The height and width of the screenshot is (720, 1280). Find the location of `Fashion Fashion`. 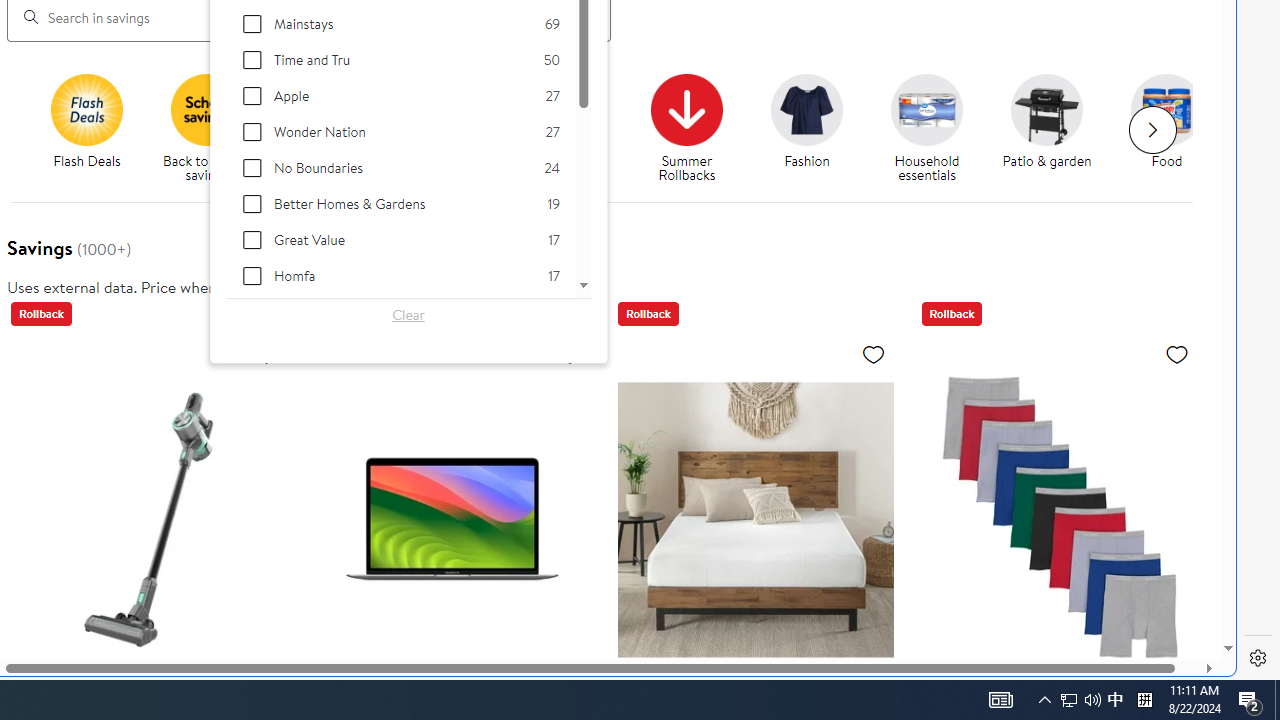

Fashion Fashion is located at coordinates (806, 122).